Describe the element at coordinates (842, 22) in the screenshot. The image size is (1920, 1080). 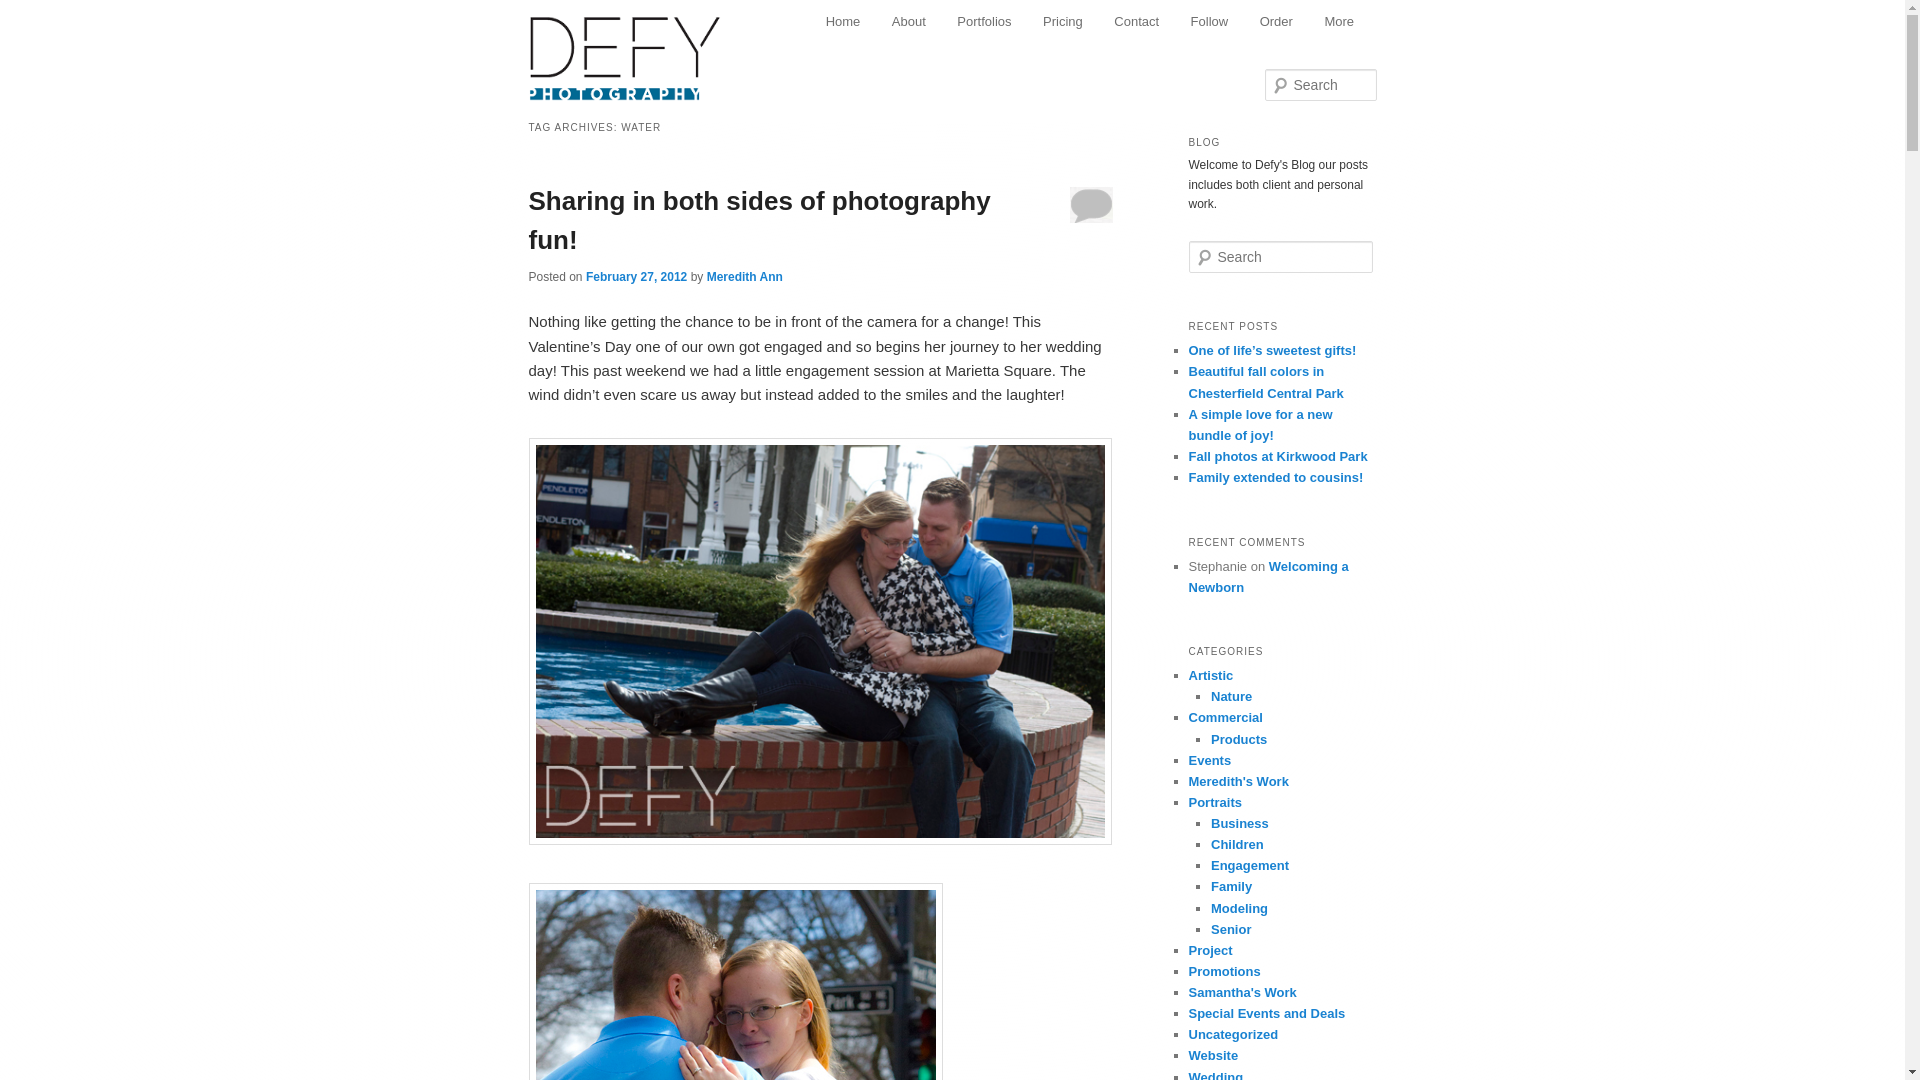
I see `Home` at that location.